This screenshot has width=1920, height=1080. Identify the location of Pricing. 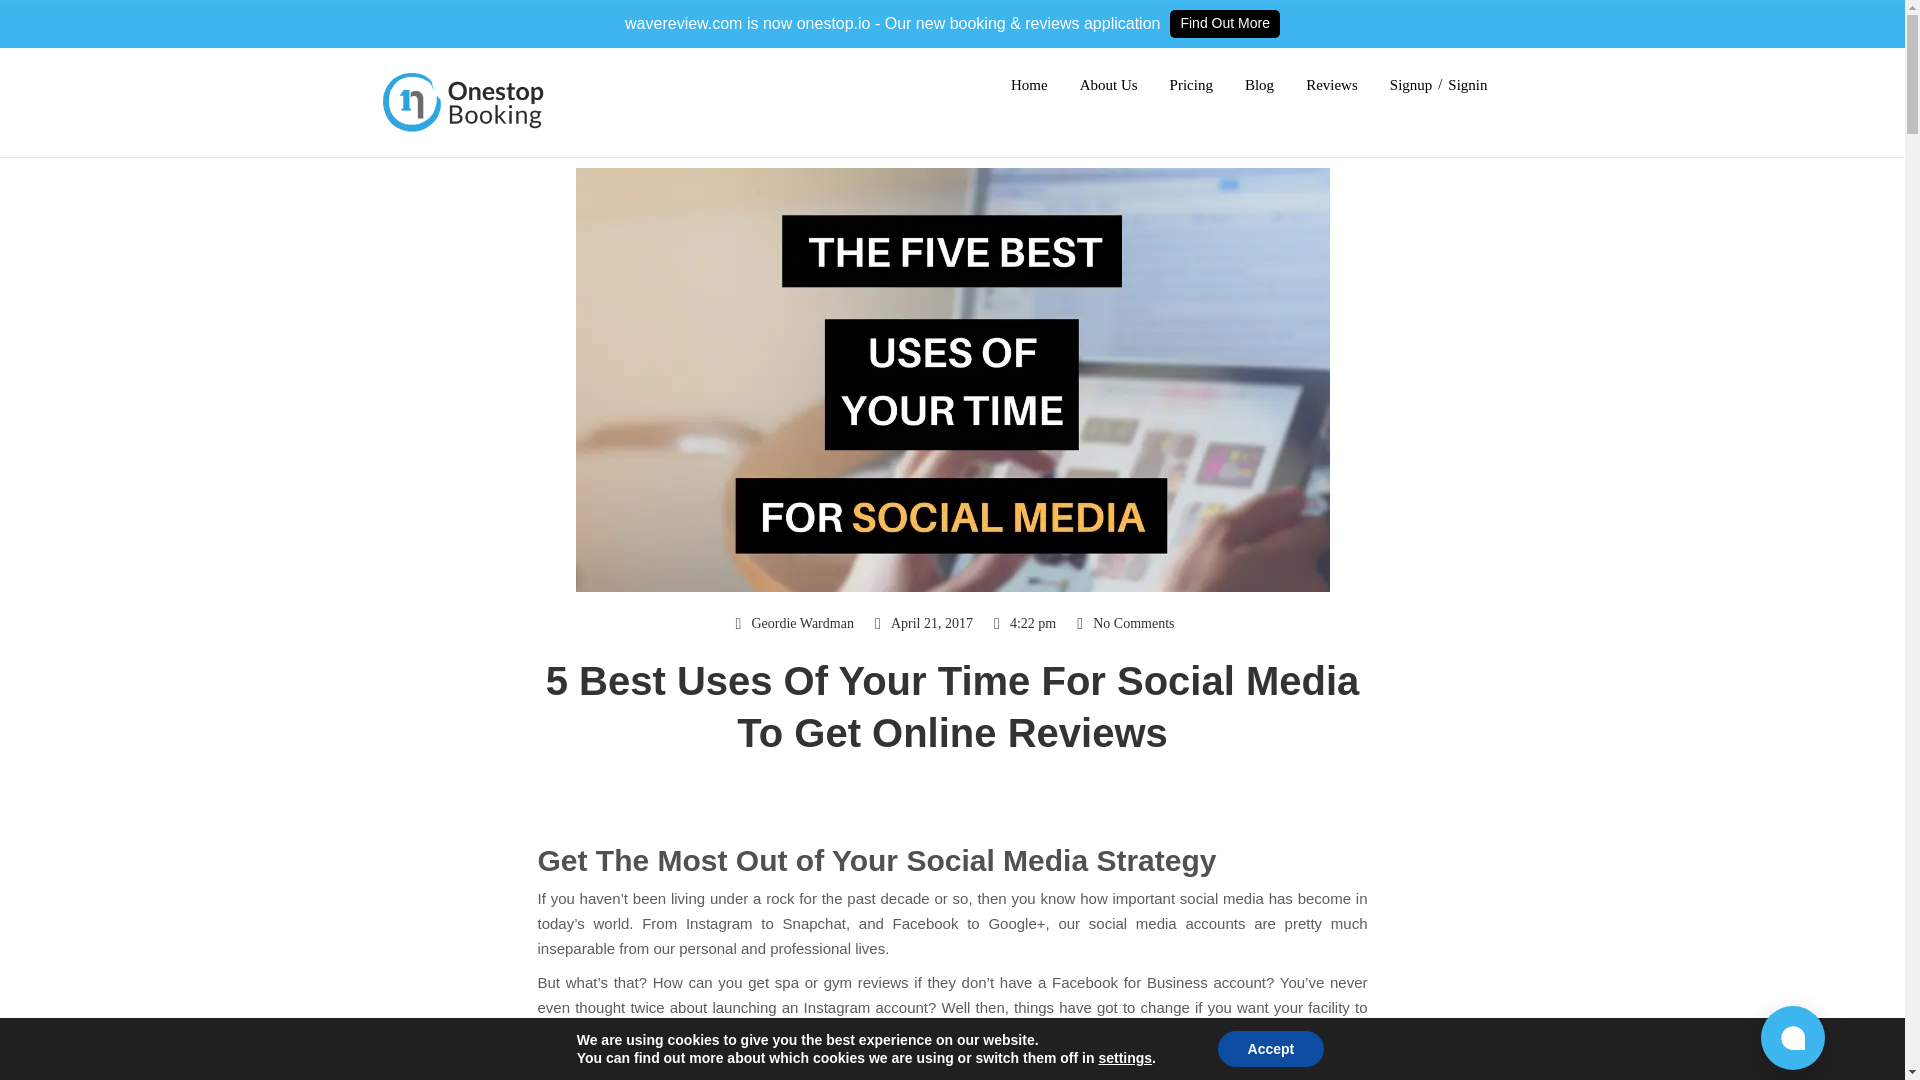
(1191, 85).